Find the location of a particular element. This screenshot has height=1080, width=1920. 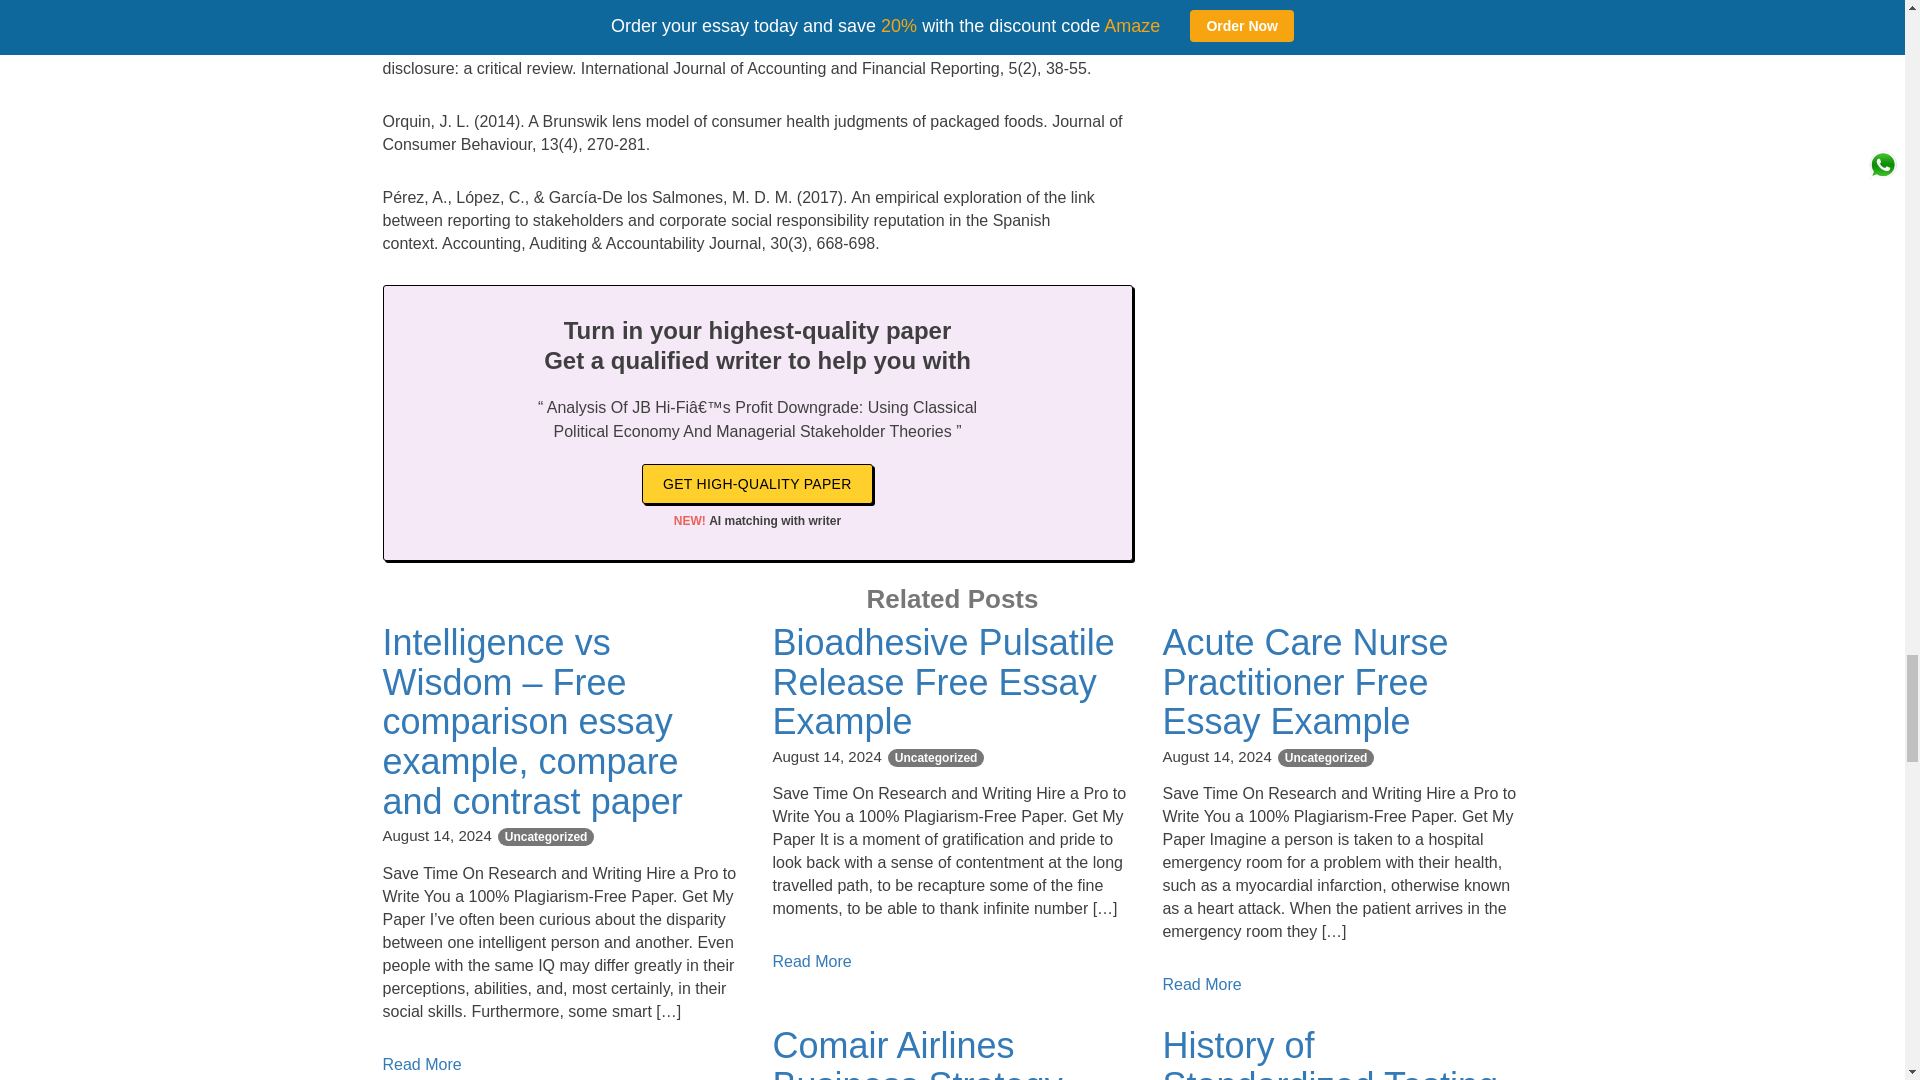

Comair Airlines Business Strategy Free Essay Example is located at coordinates (938, 1052).